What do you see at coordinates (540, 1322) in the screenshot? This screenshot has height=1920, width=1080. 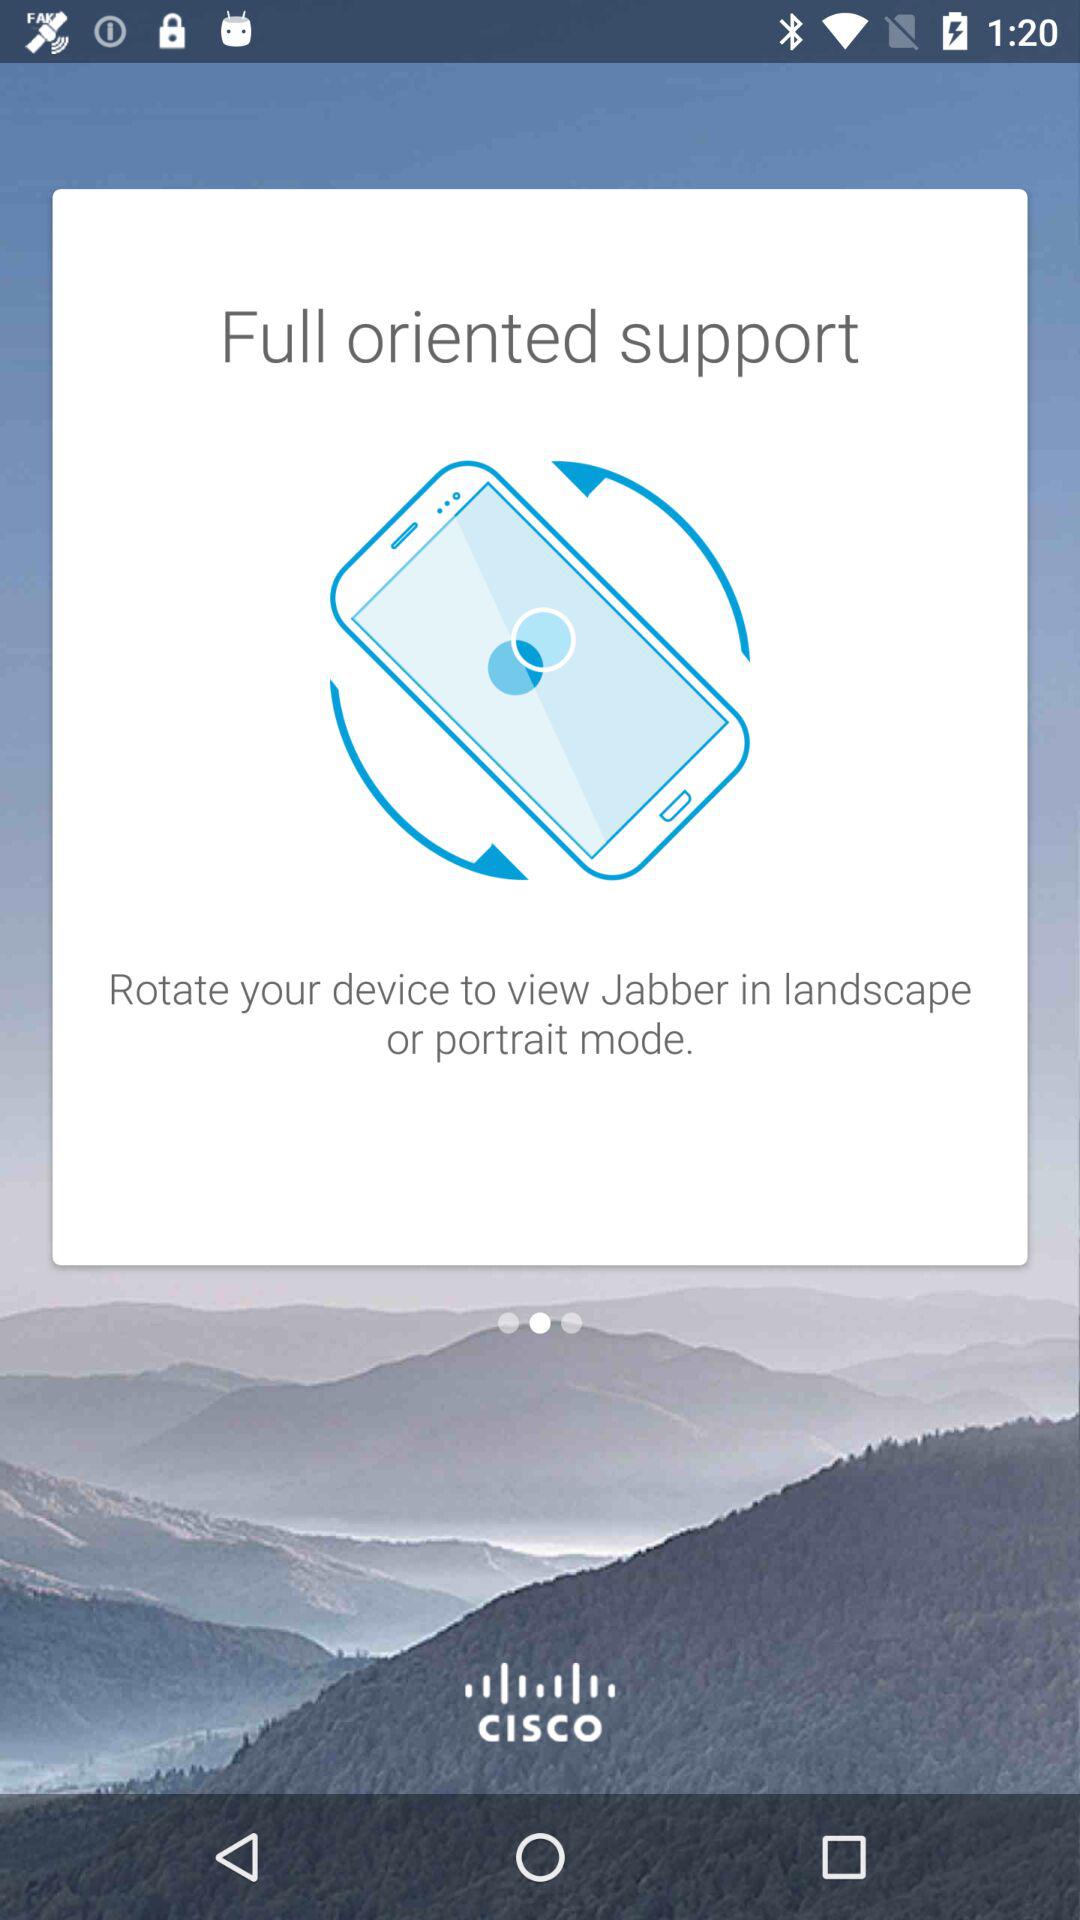 I see `click icon below the rotate your device` at bounding box center [540, 1322].